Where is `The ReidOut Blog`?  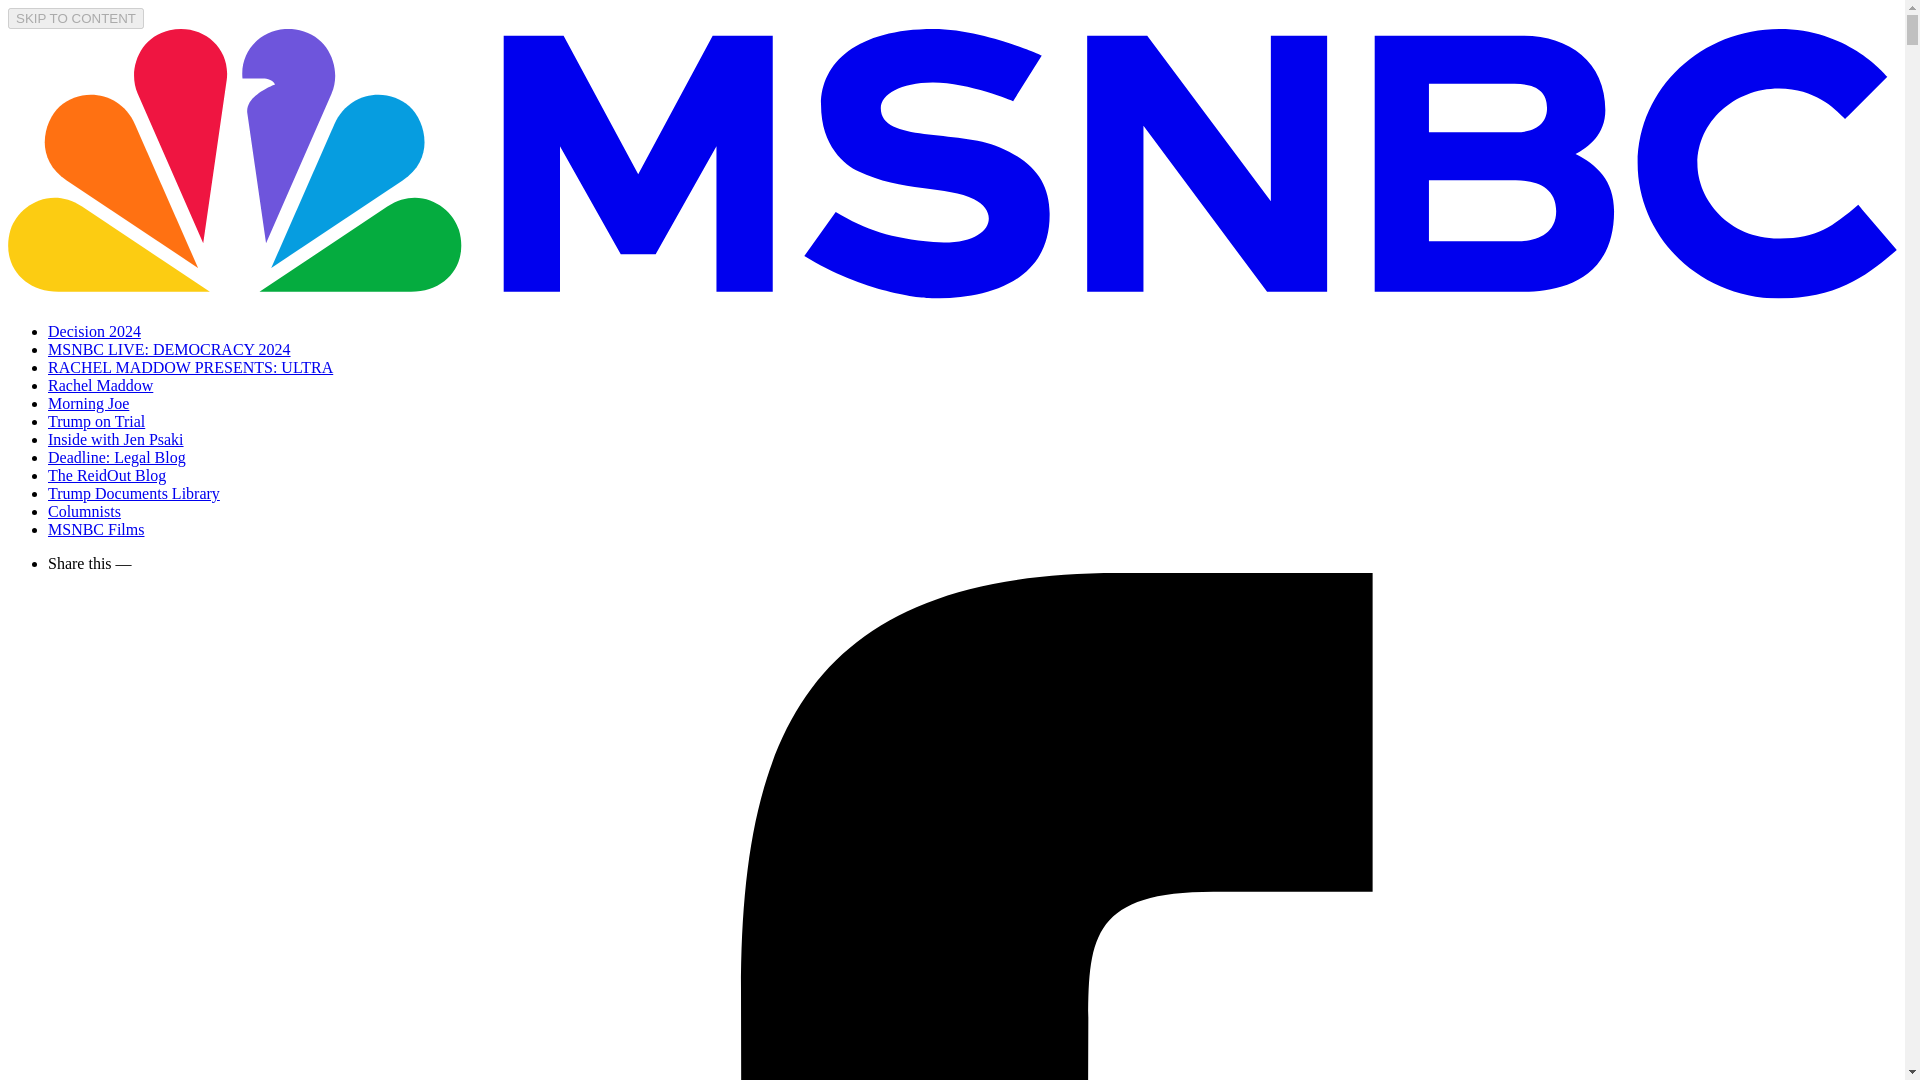 The ReidOut Blog is located at coordinates (106, 474).